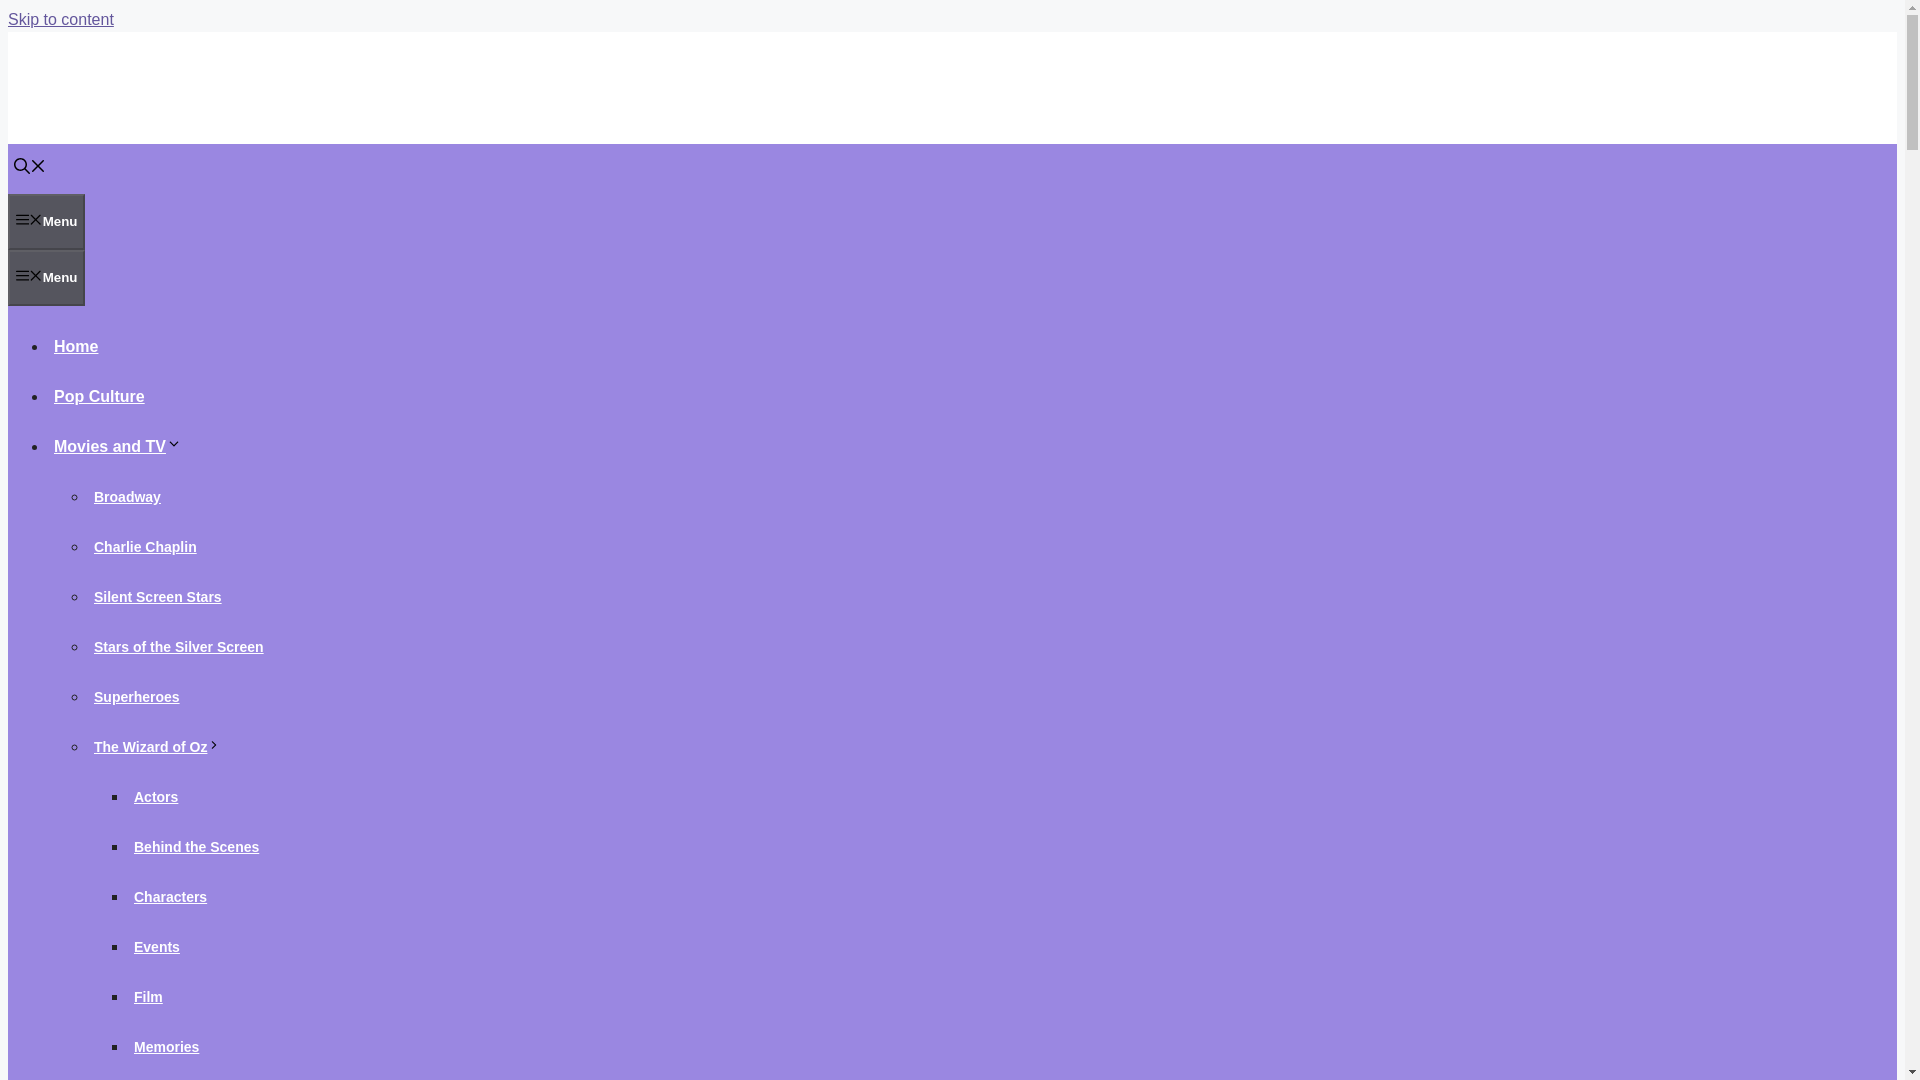 The height and width of the screenshot is (1080, 1920). What do you see at coordinates (157, 946) in the screenshot?
I see `Events` at bounding box center [157, 946].